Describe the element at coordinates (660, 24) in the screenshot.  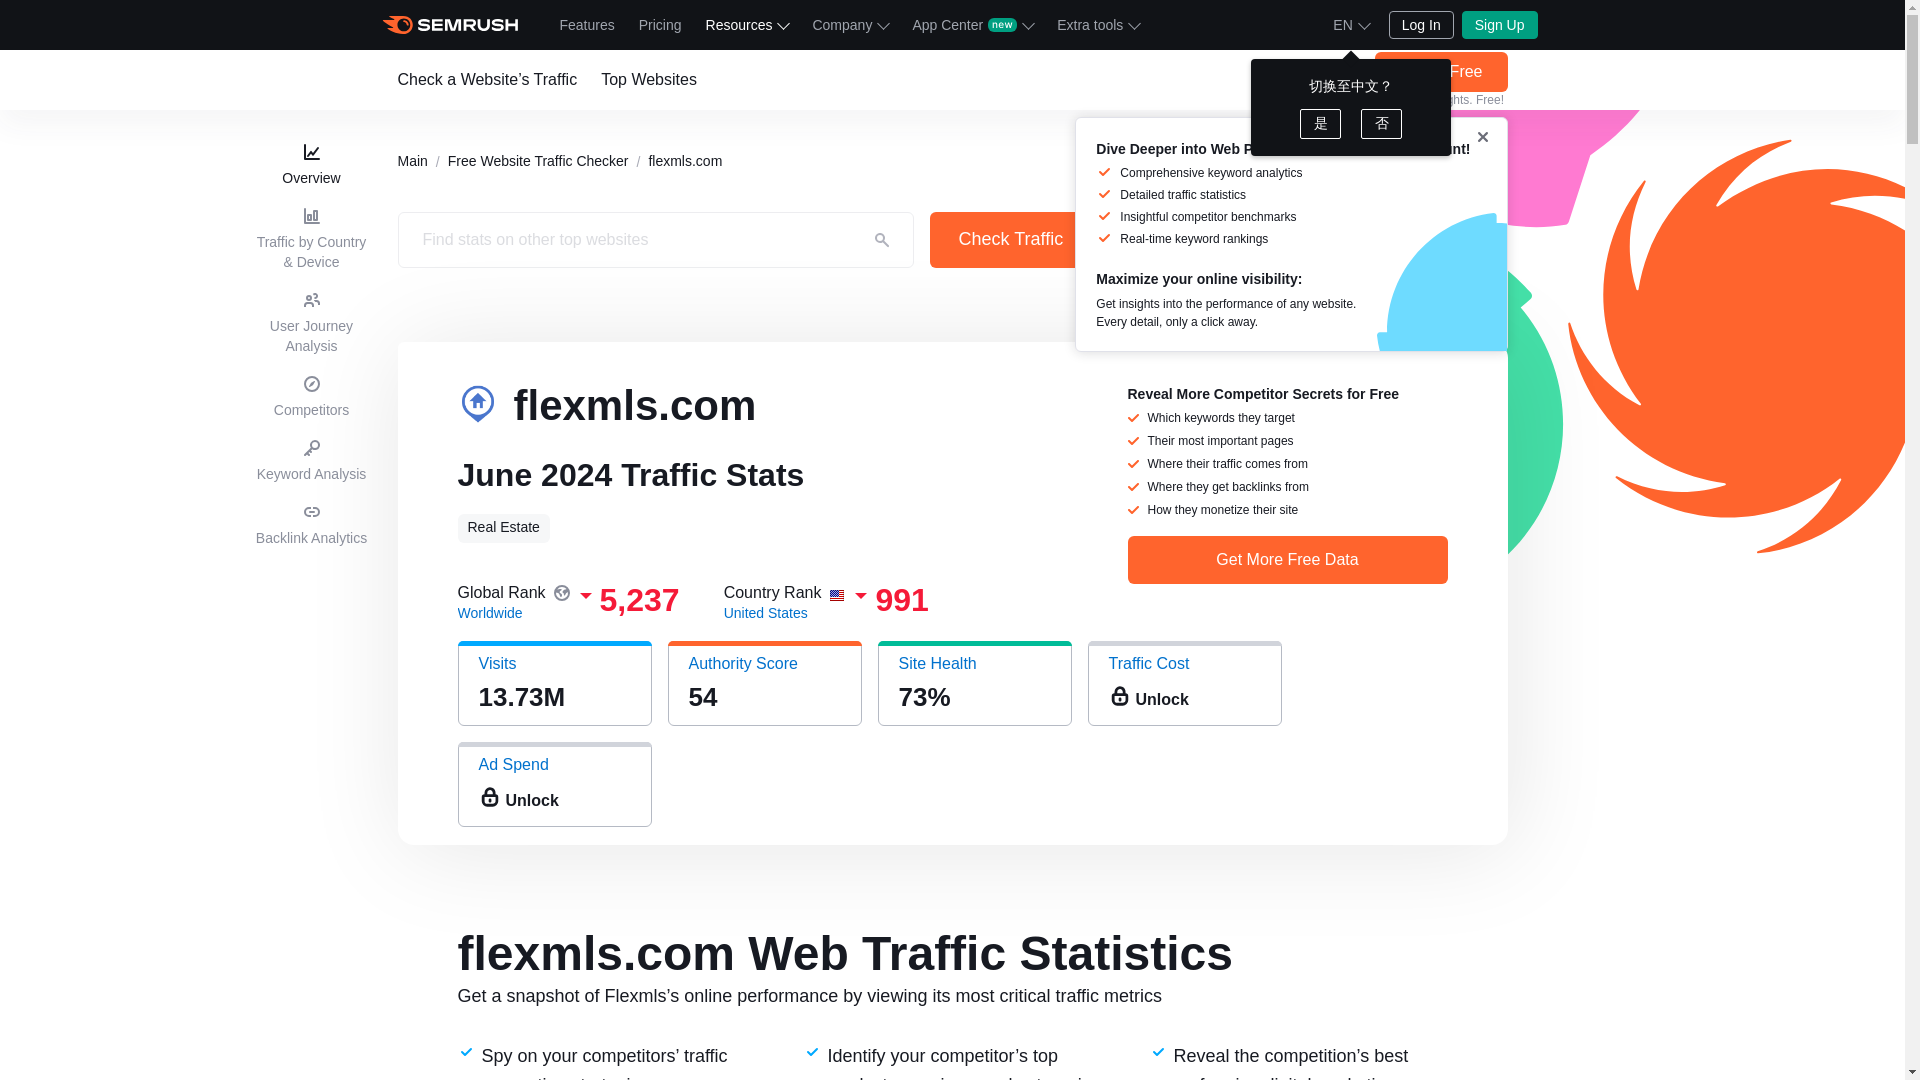
I see `Pricing` at that location.